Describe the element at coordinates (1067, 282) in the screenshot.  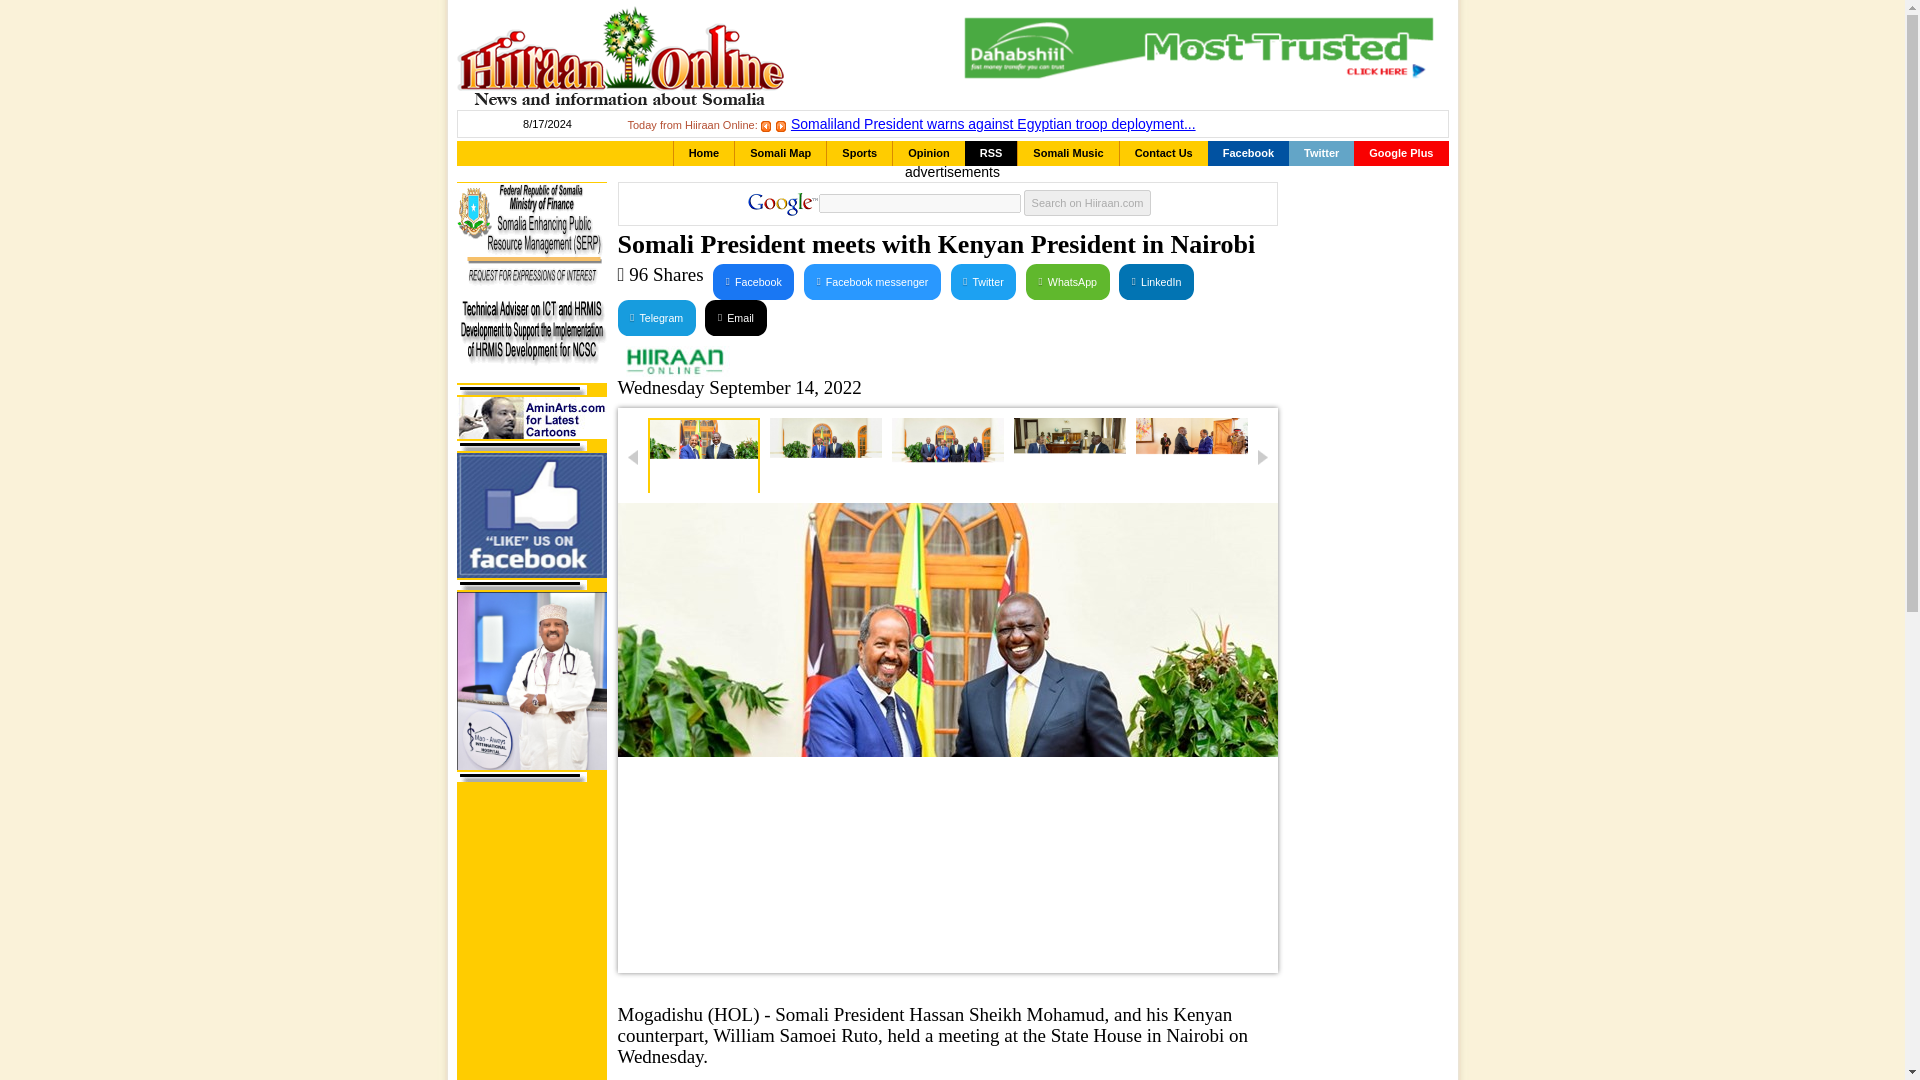
I see `WhatsApp` at that location.